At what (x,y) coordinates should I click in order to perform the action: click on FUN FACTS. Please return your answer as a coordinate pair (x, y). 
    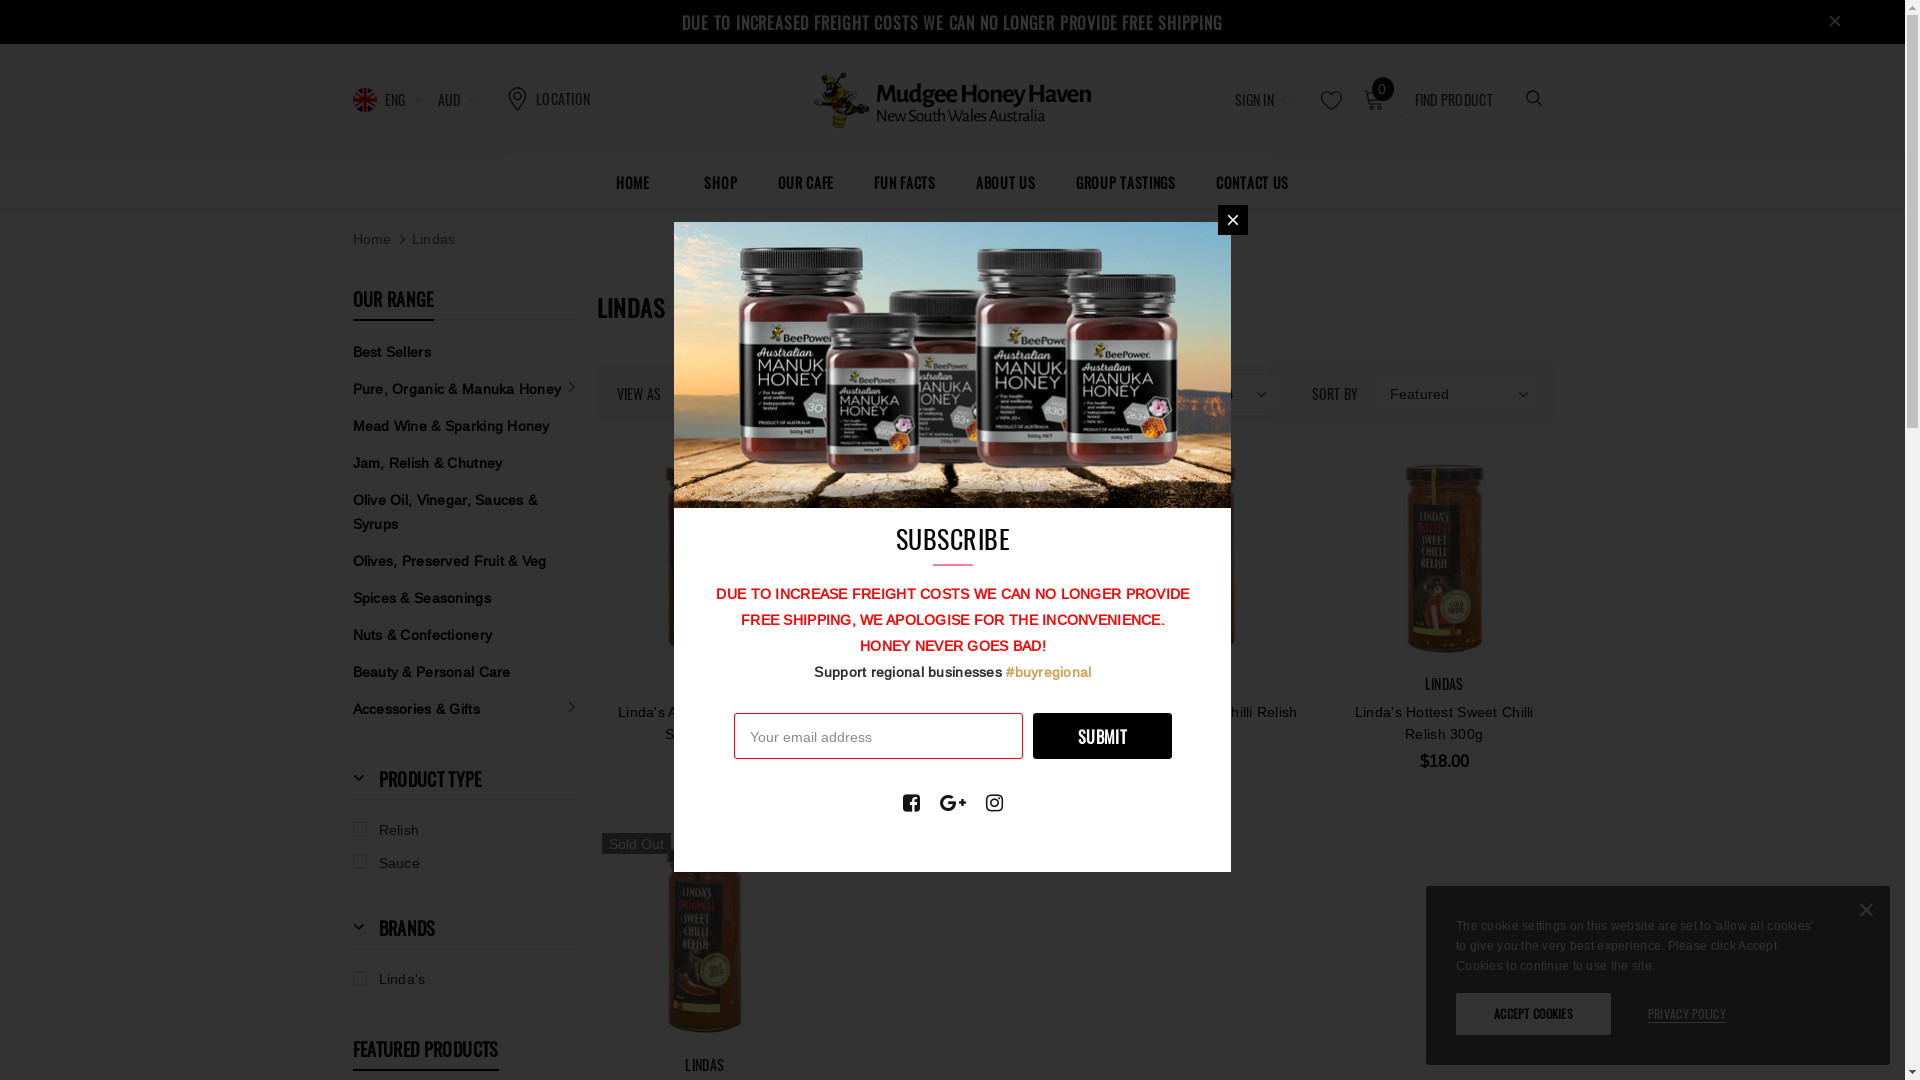
    Looking at the image, I should click on (904, 182).